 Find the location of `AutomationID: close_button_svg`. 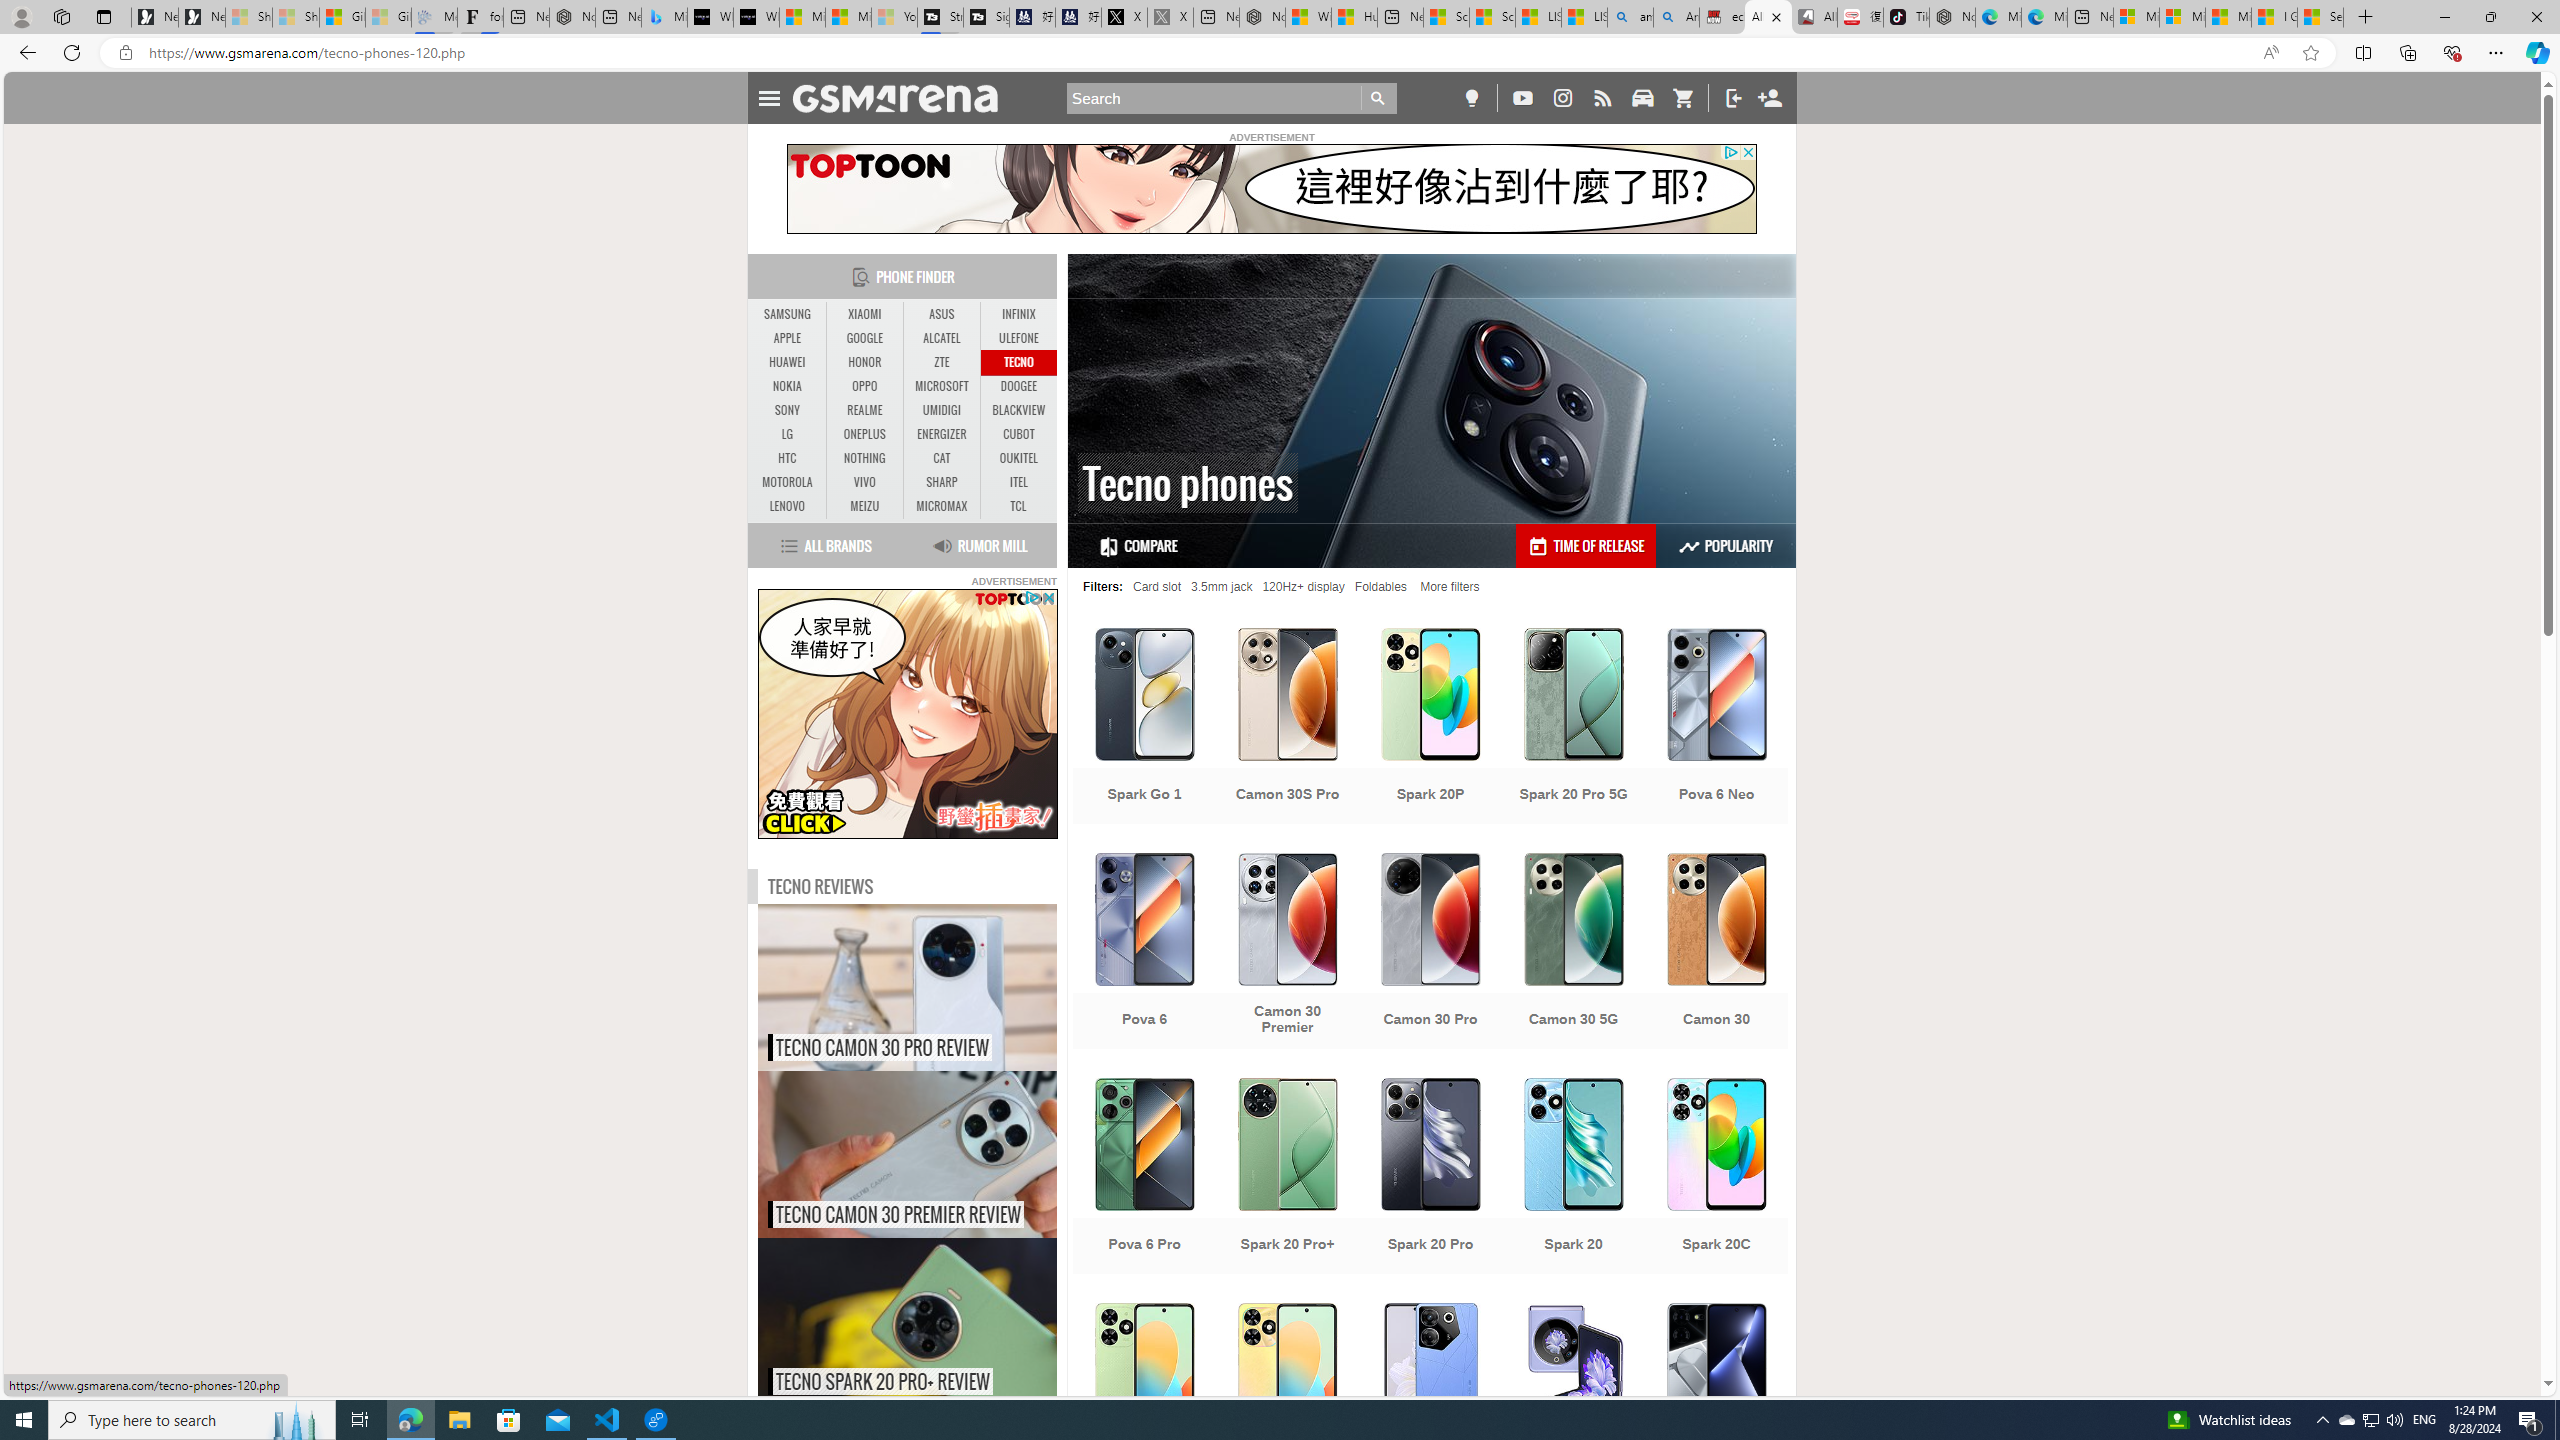

AutomationID: close_button_svg is located at coordinates (1049, 597).